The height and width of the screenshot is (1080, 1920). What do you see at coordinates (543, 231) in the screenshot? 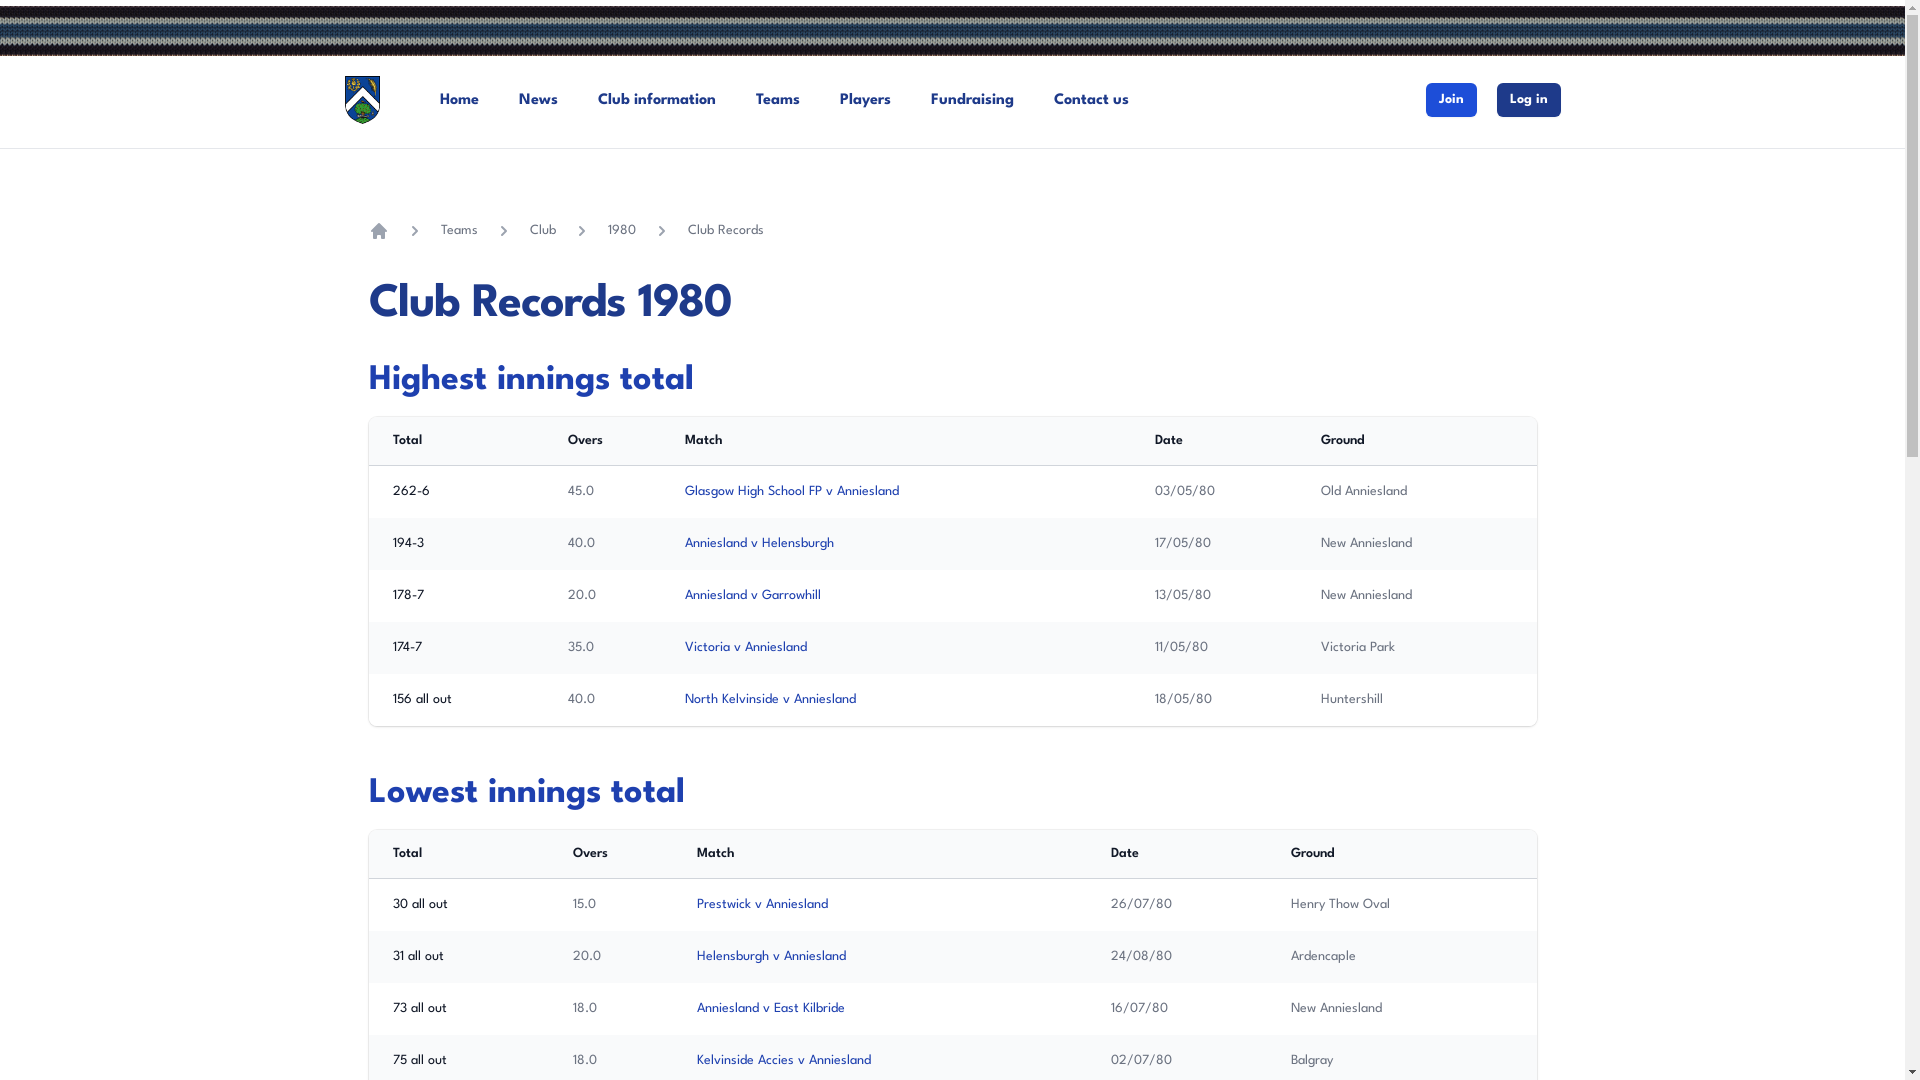
I see `Club` at bounding box center [543, 231].